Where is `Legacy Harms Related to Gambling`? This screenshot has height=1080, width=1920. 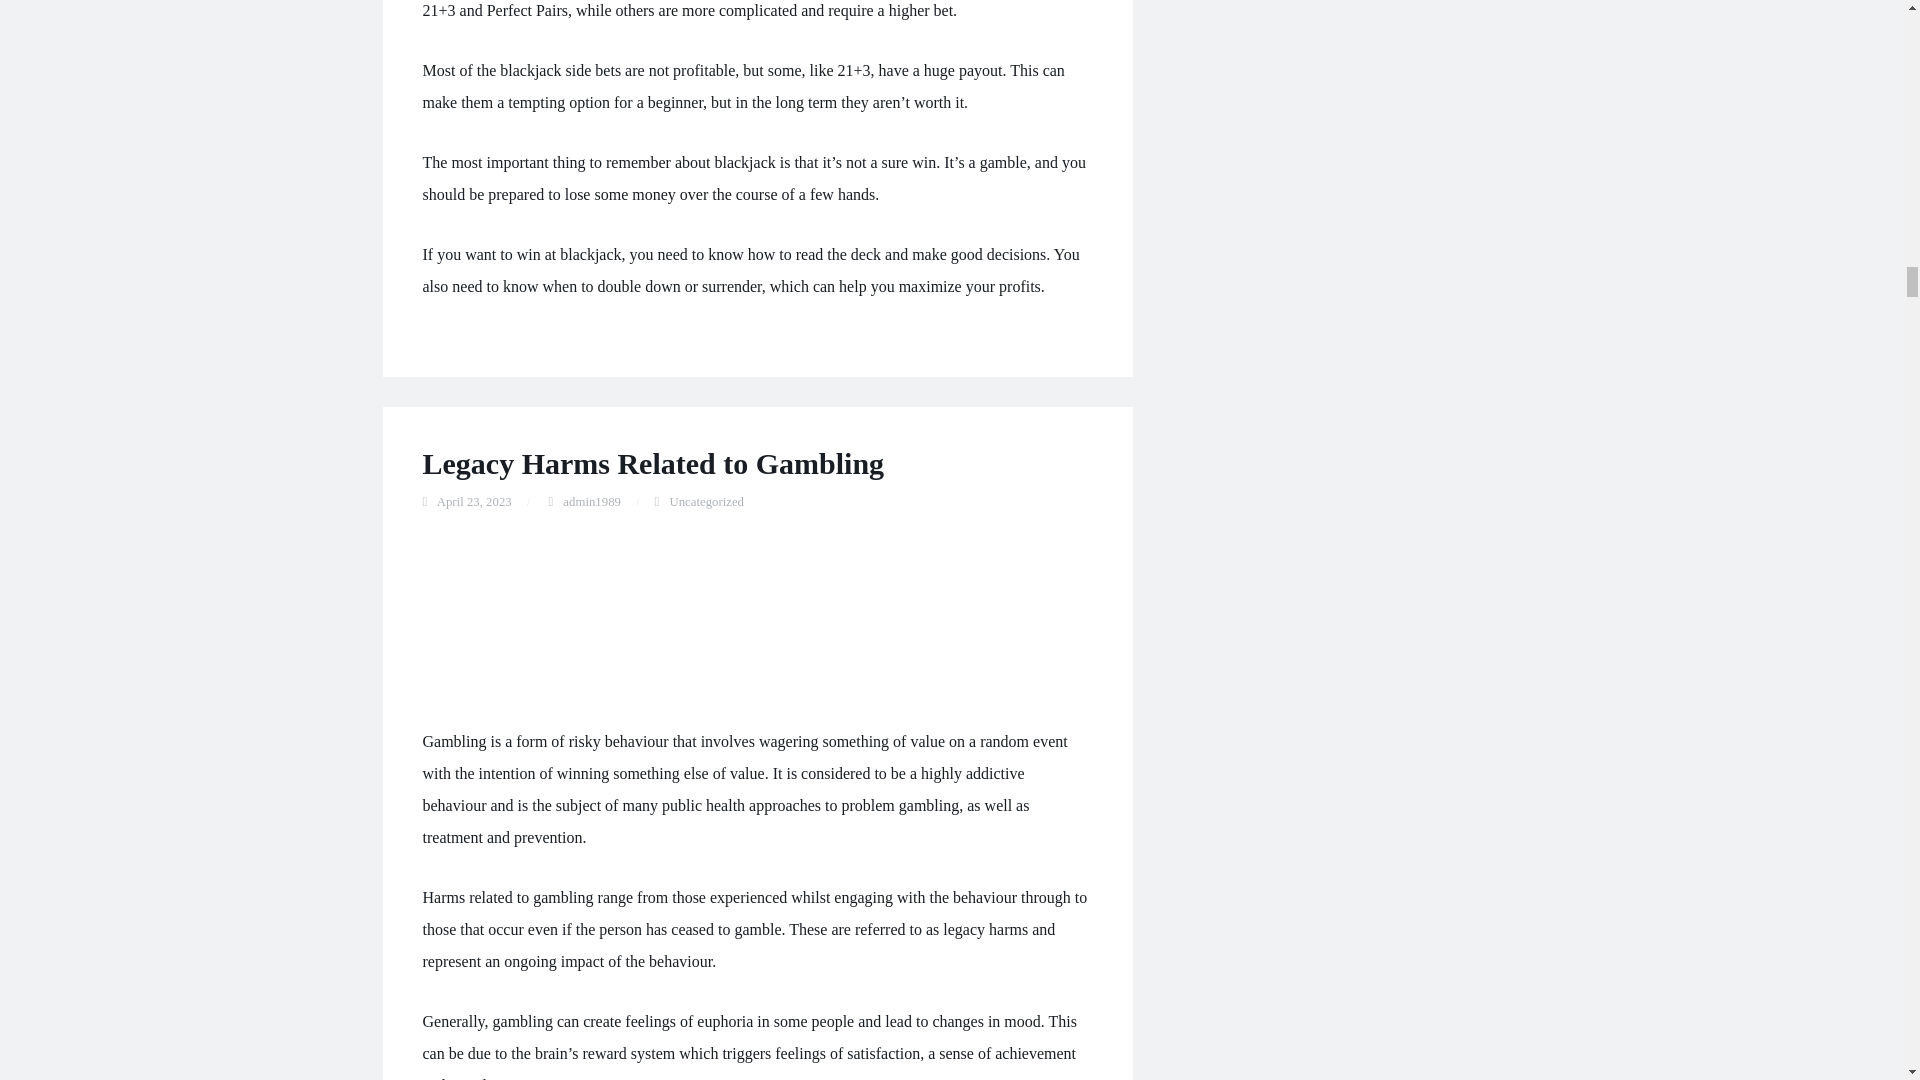
Legacy Harms Related to Gambling is located at coordinates (652, 463).